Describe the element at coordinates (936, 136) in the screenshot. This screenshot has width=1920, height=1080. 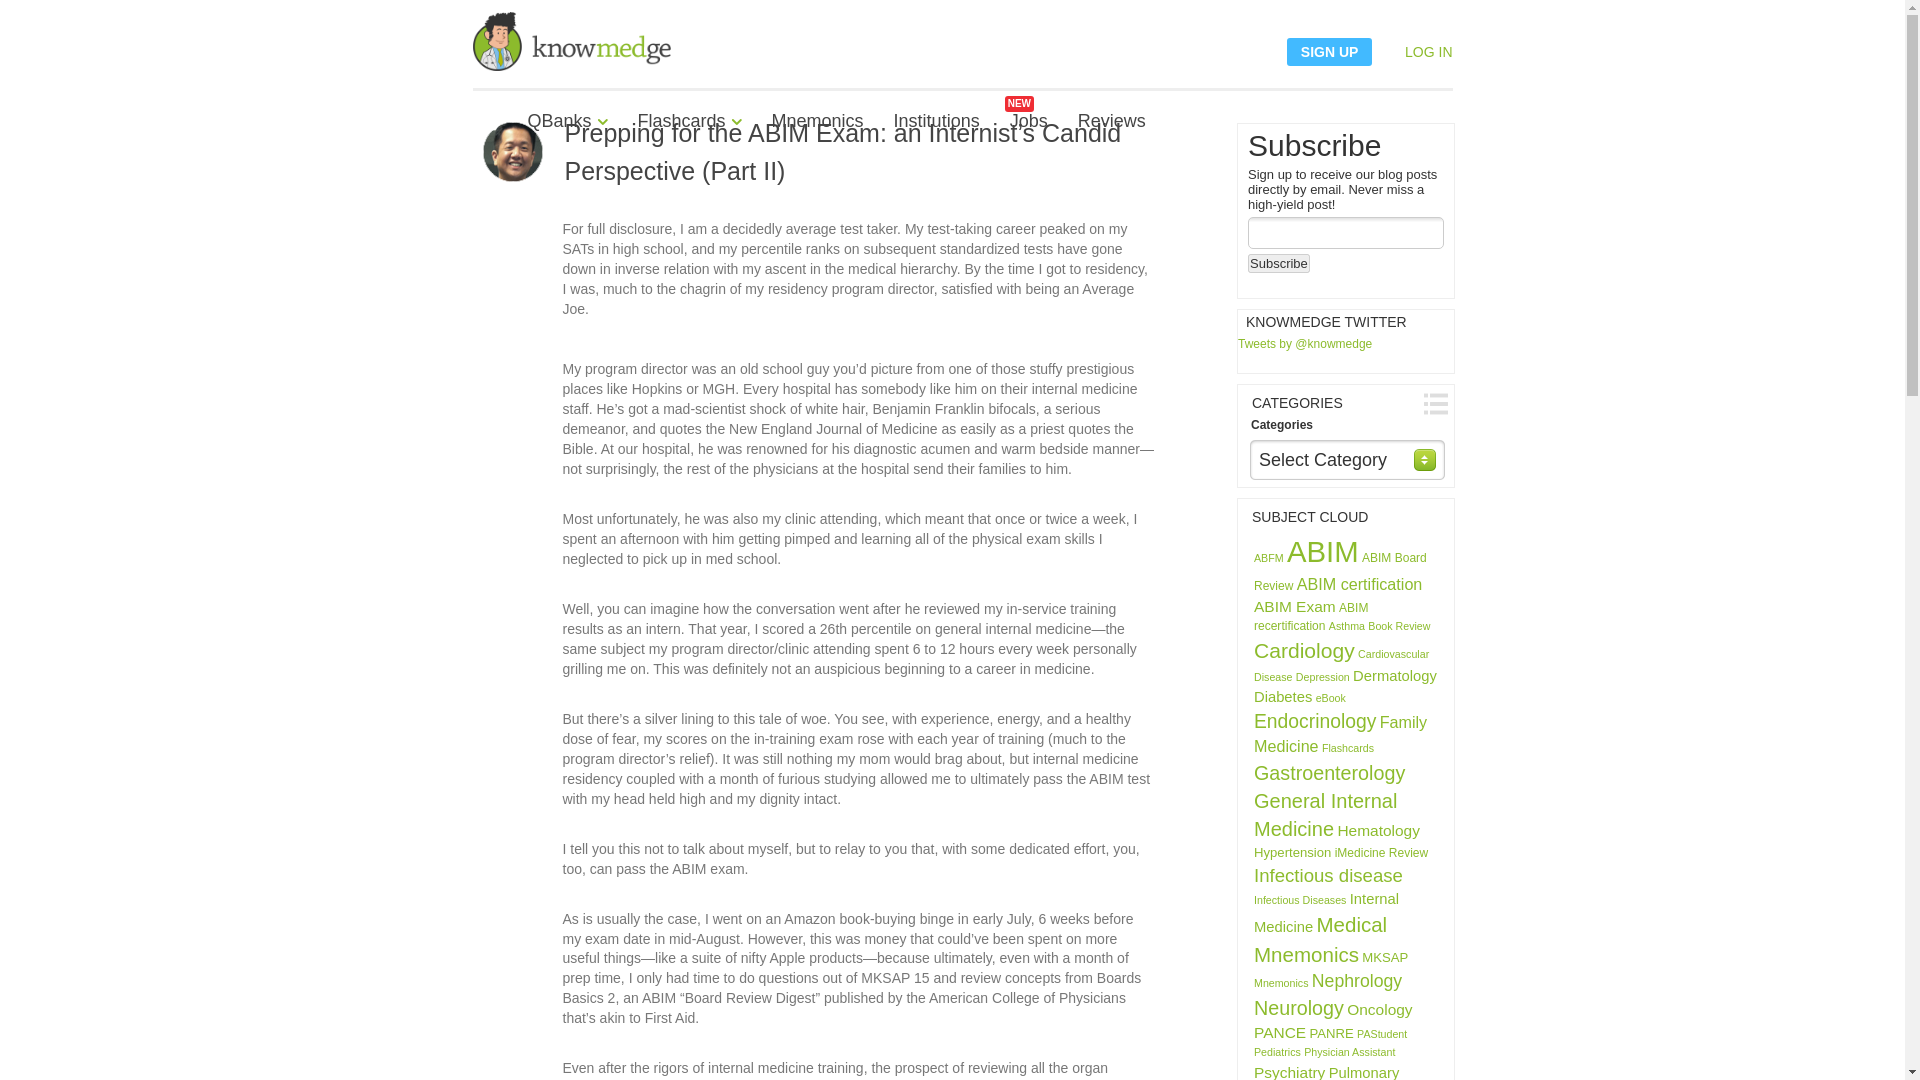
I see `Institutions` at that location.